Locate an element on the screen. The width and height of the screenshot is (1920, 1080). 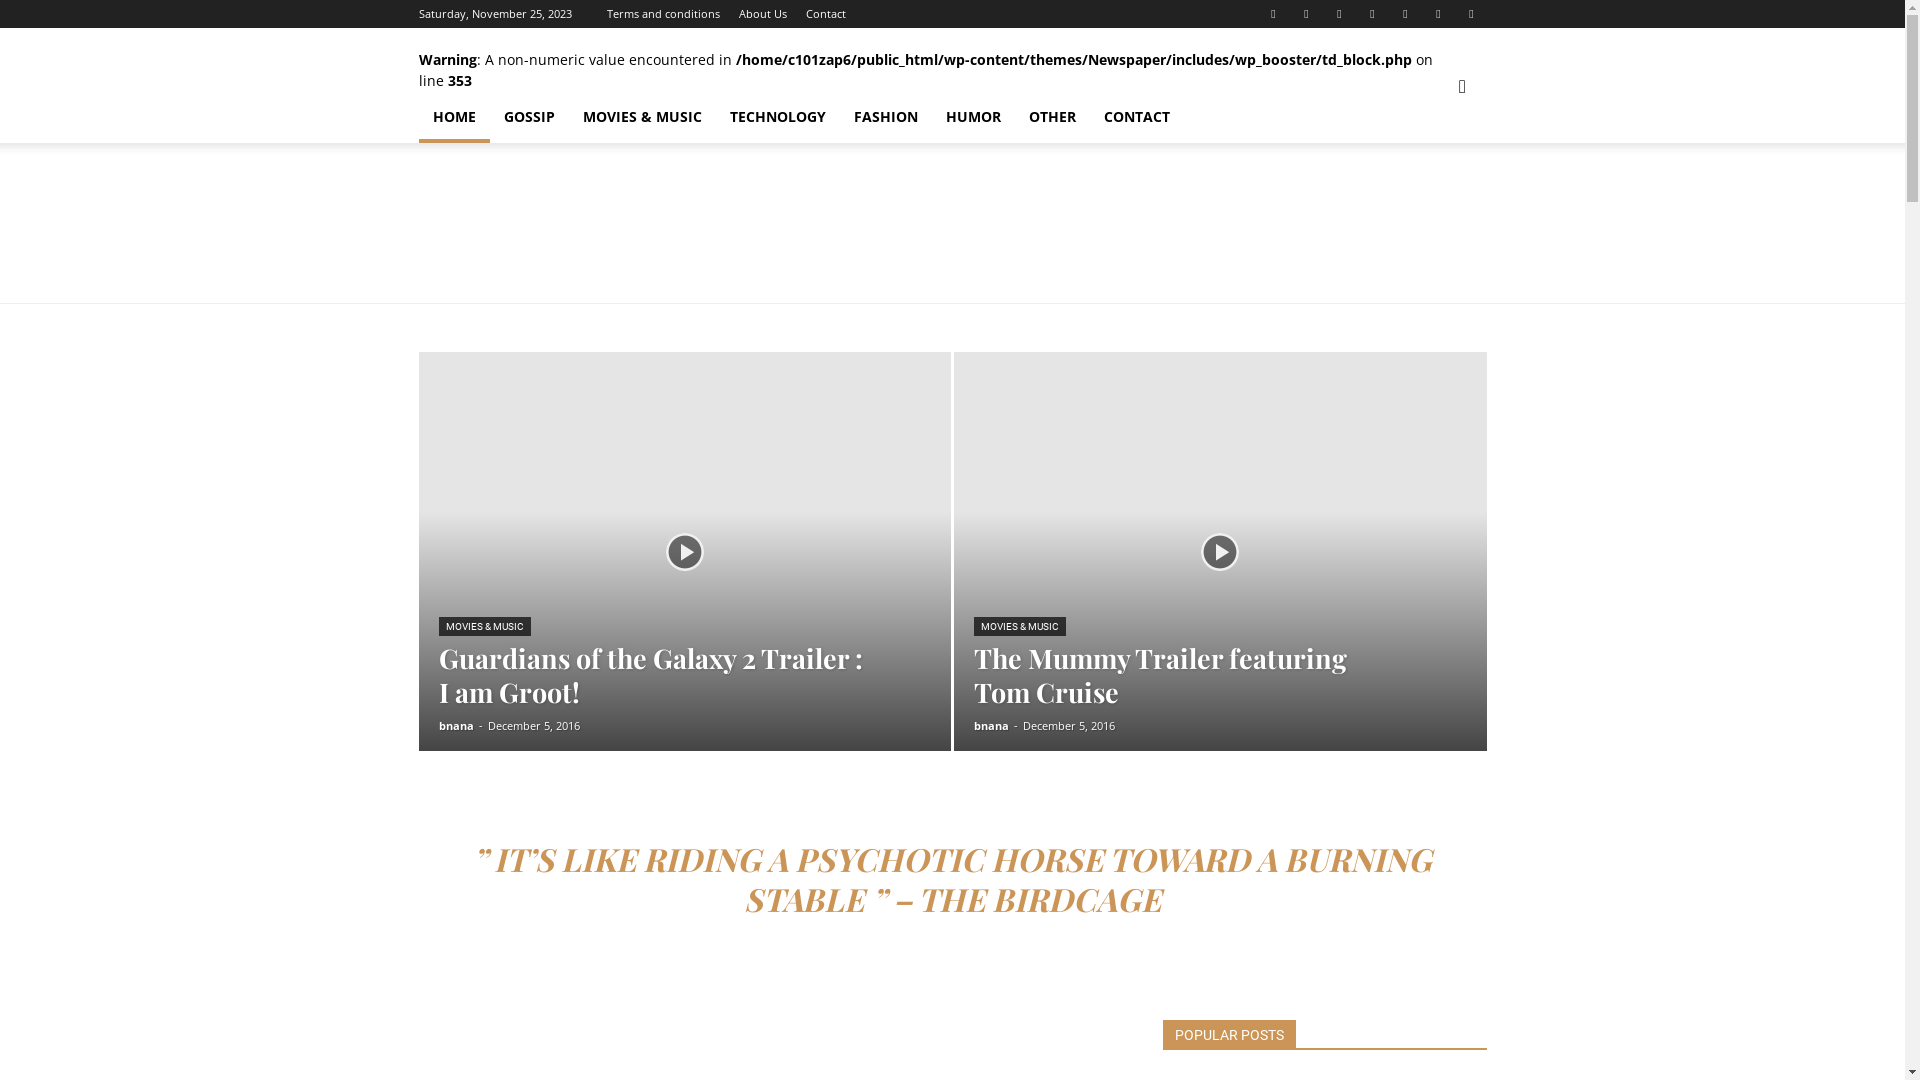
FASHION is located at coordinates (886, 117).